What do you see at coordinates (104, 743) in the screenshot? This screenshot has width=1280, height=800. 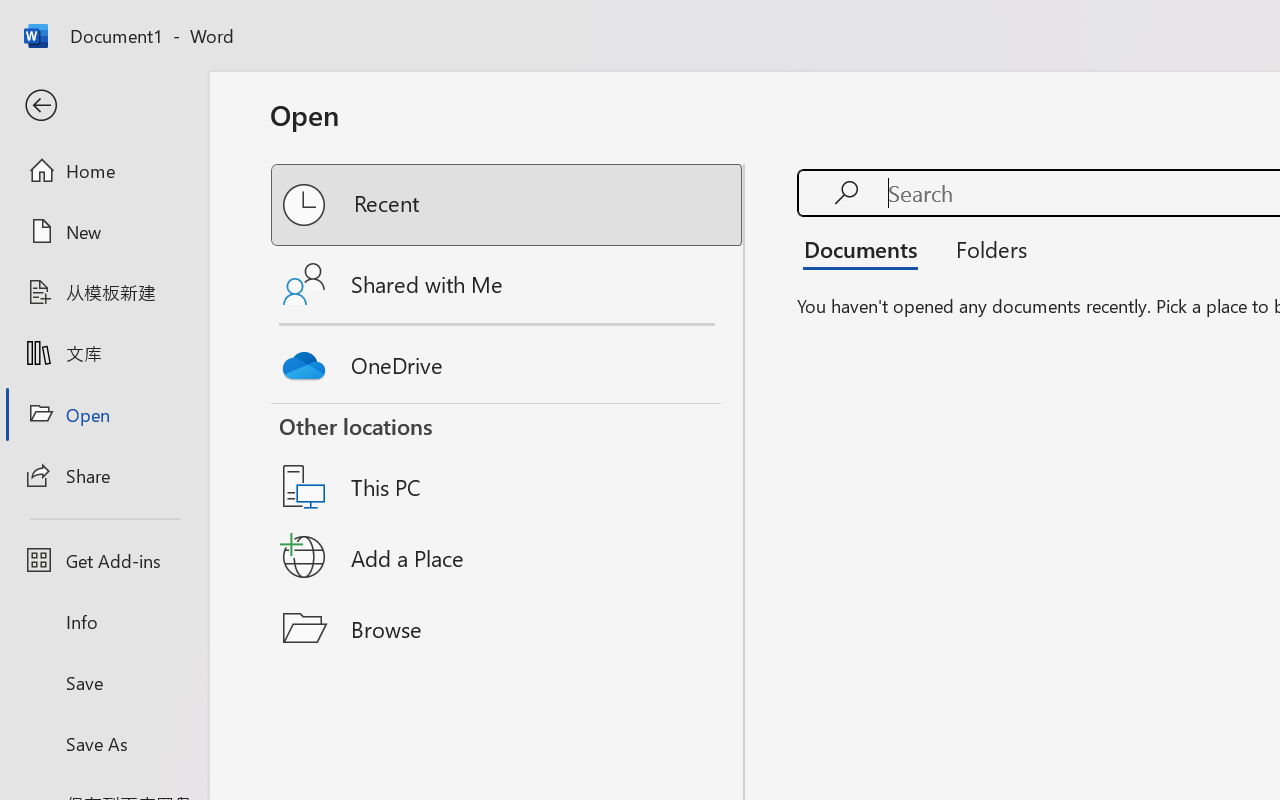 I see `Save As` at bounding box center [104, 743].